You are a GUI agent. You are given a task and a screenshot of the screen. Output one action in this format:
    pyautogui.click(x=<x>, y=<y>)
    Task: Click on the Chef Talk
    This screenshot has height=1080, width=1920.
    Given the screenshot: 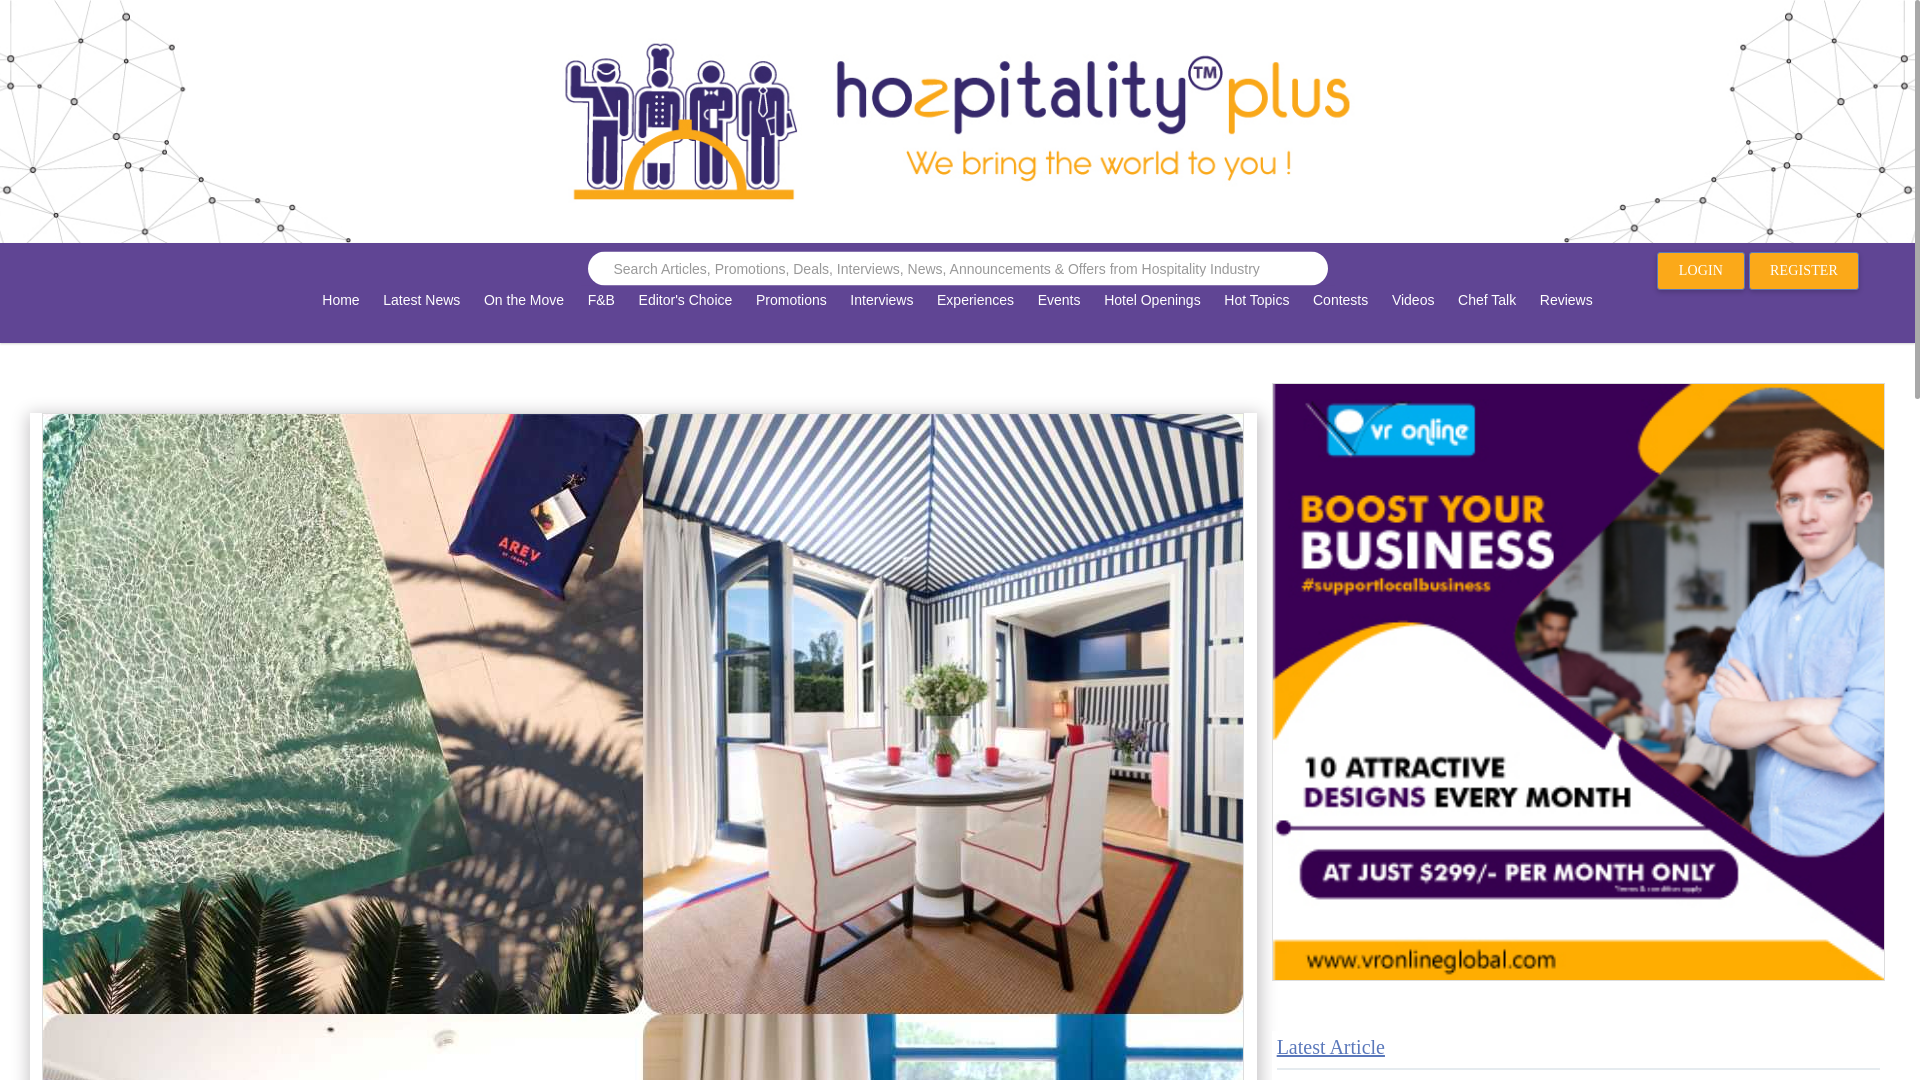 What is the action you would take?
    pyautogui.click(x=1486, y=314)
    